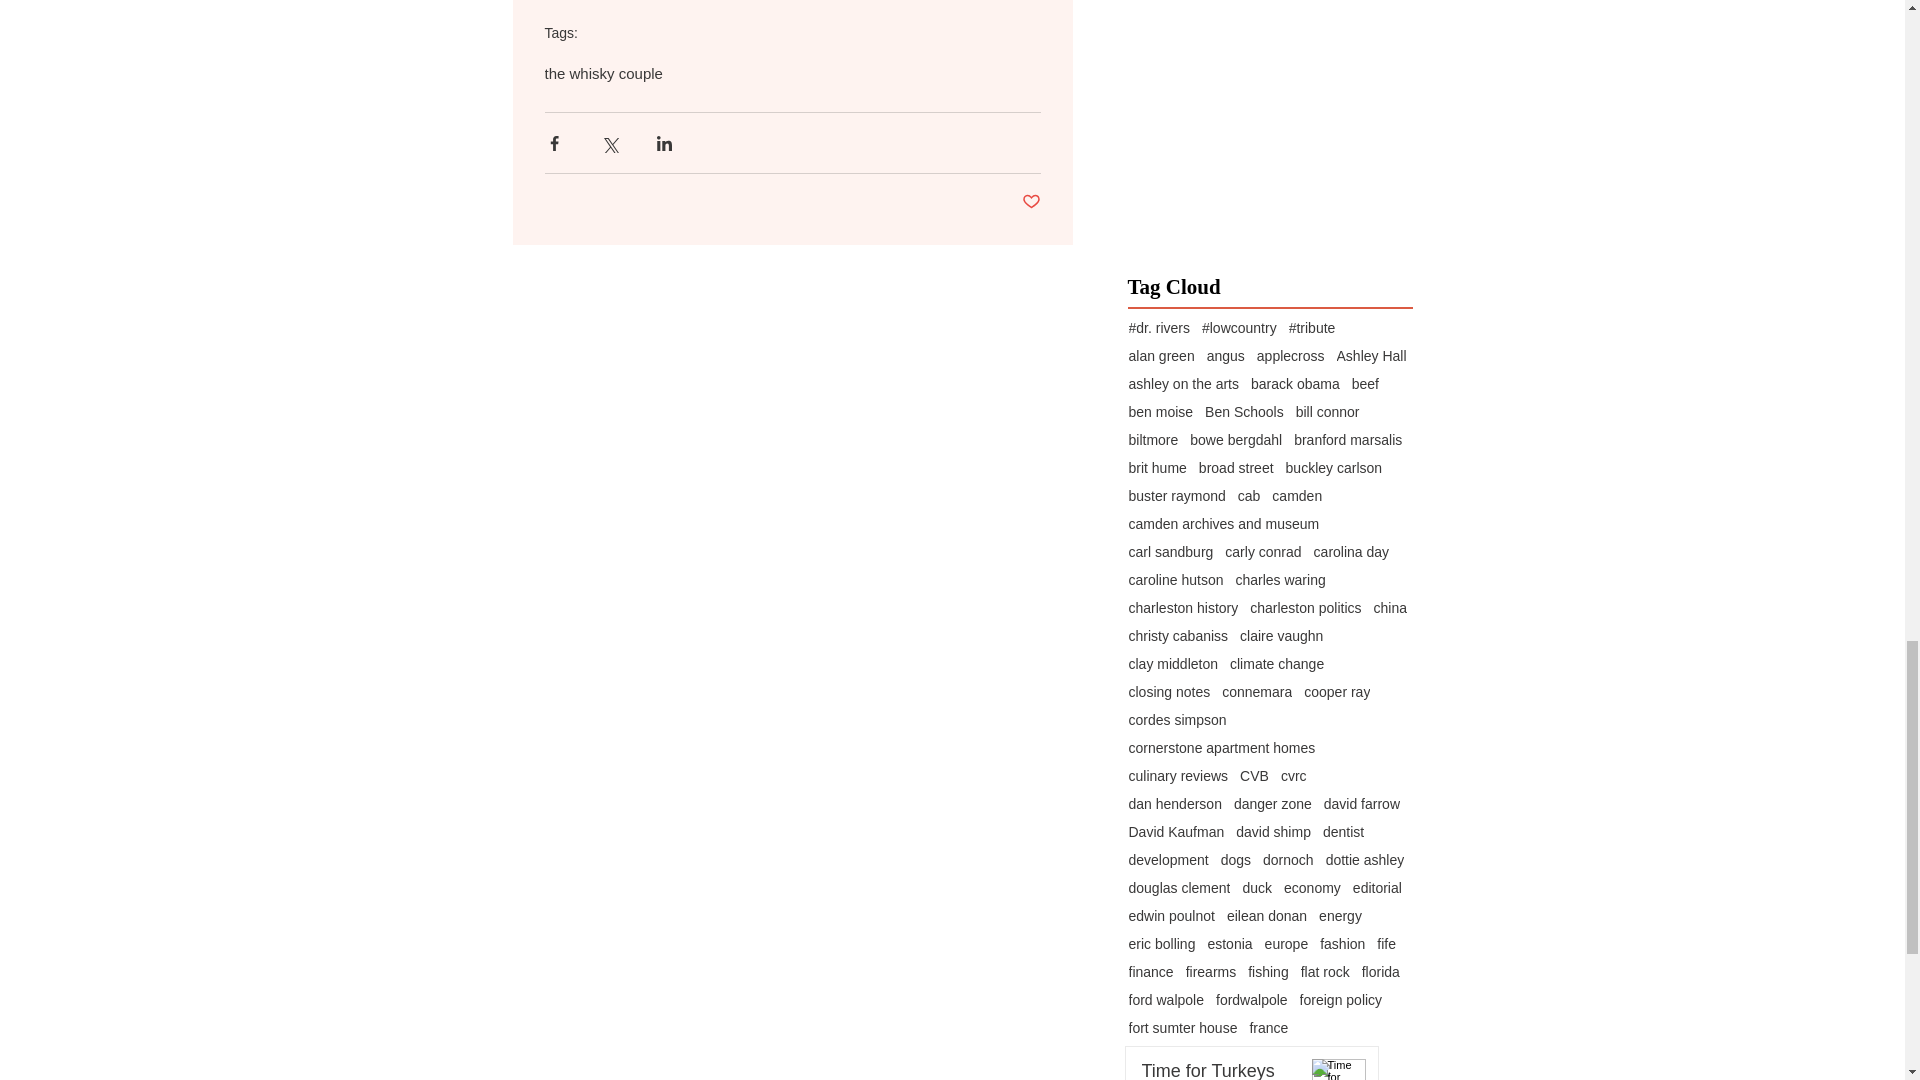 The image size is (1920, 1080). Describe the element at coordinates (1183, 384) in the screenshot. I see `ashley on the arts` at that location.